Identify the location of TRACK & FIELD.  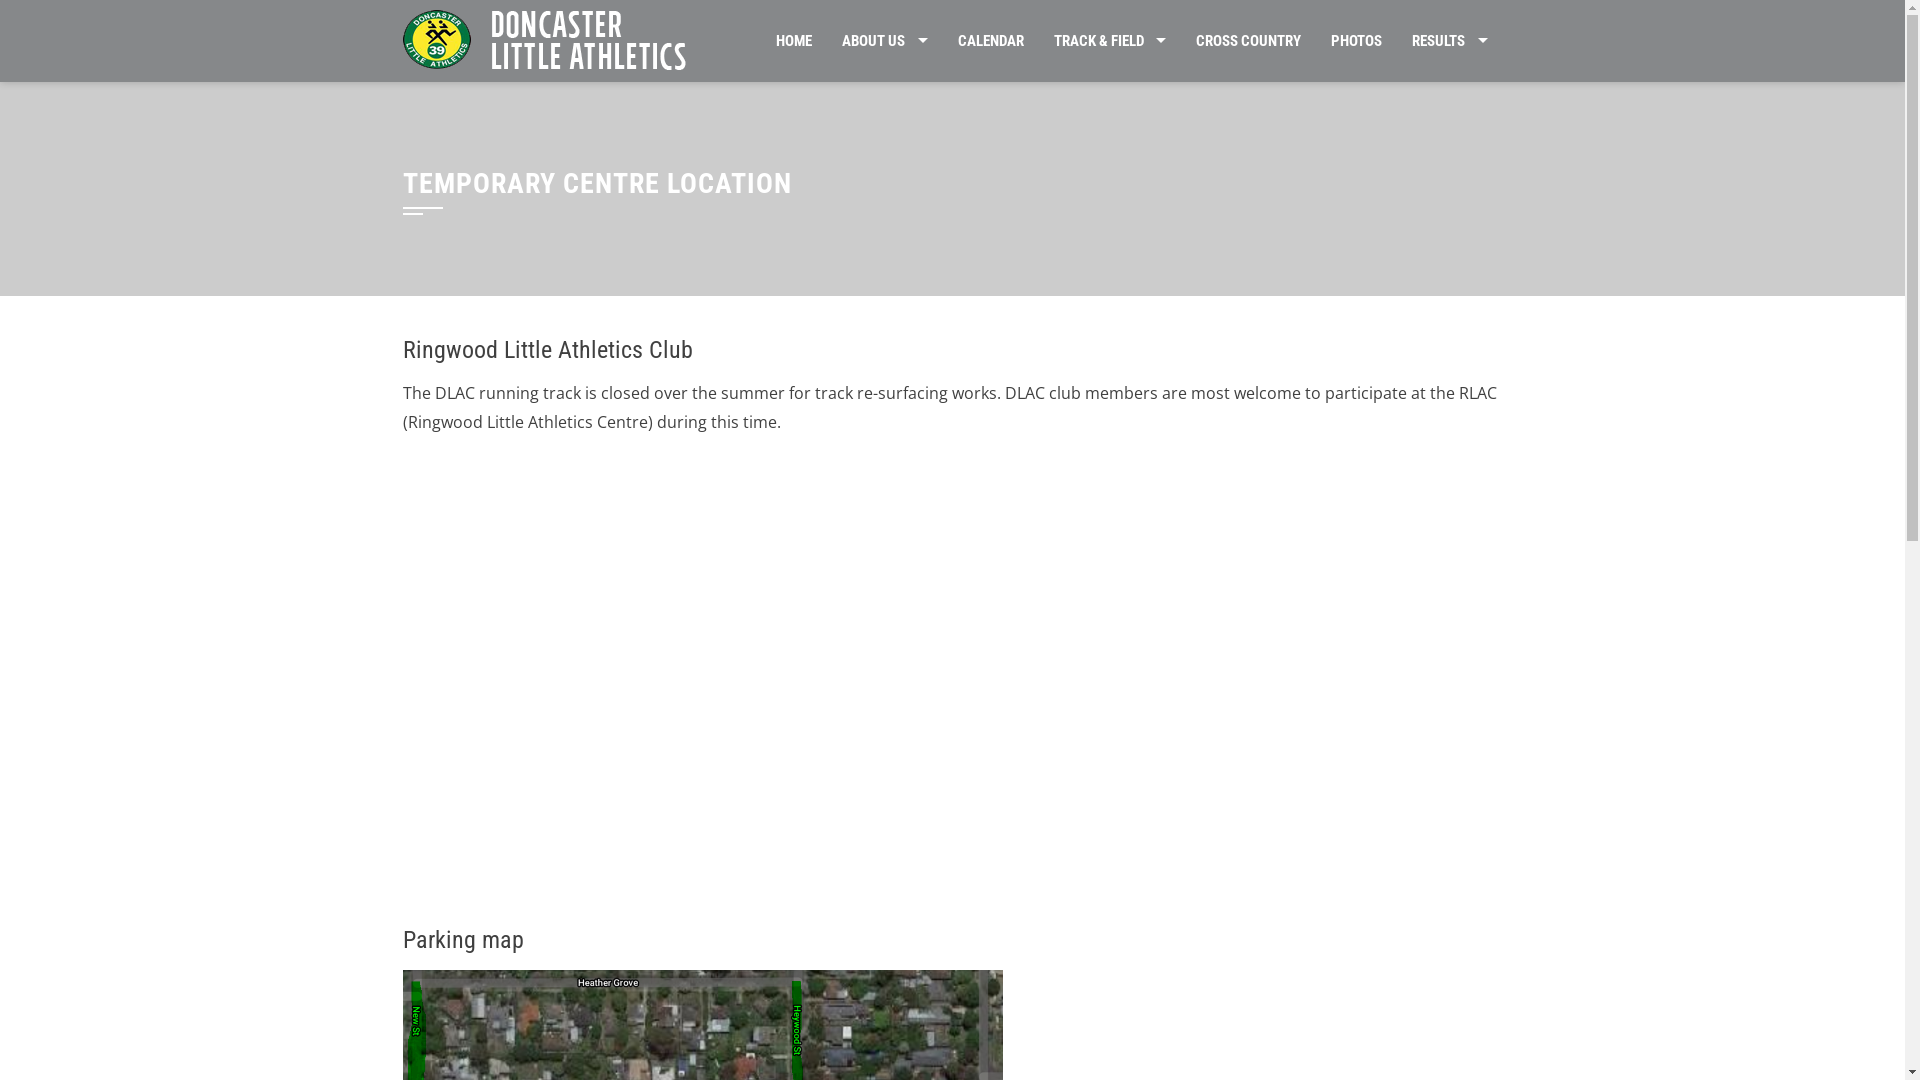
(1110, 41).